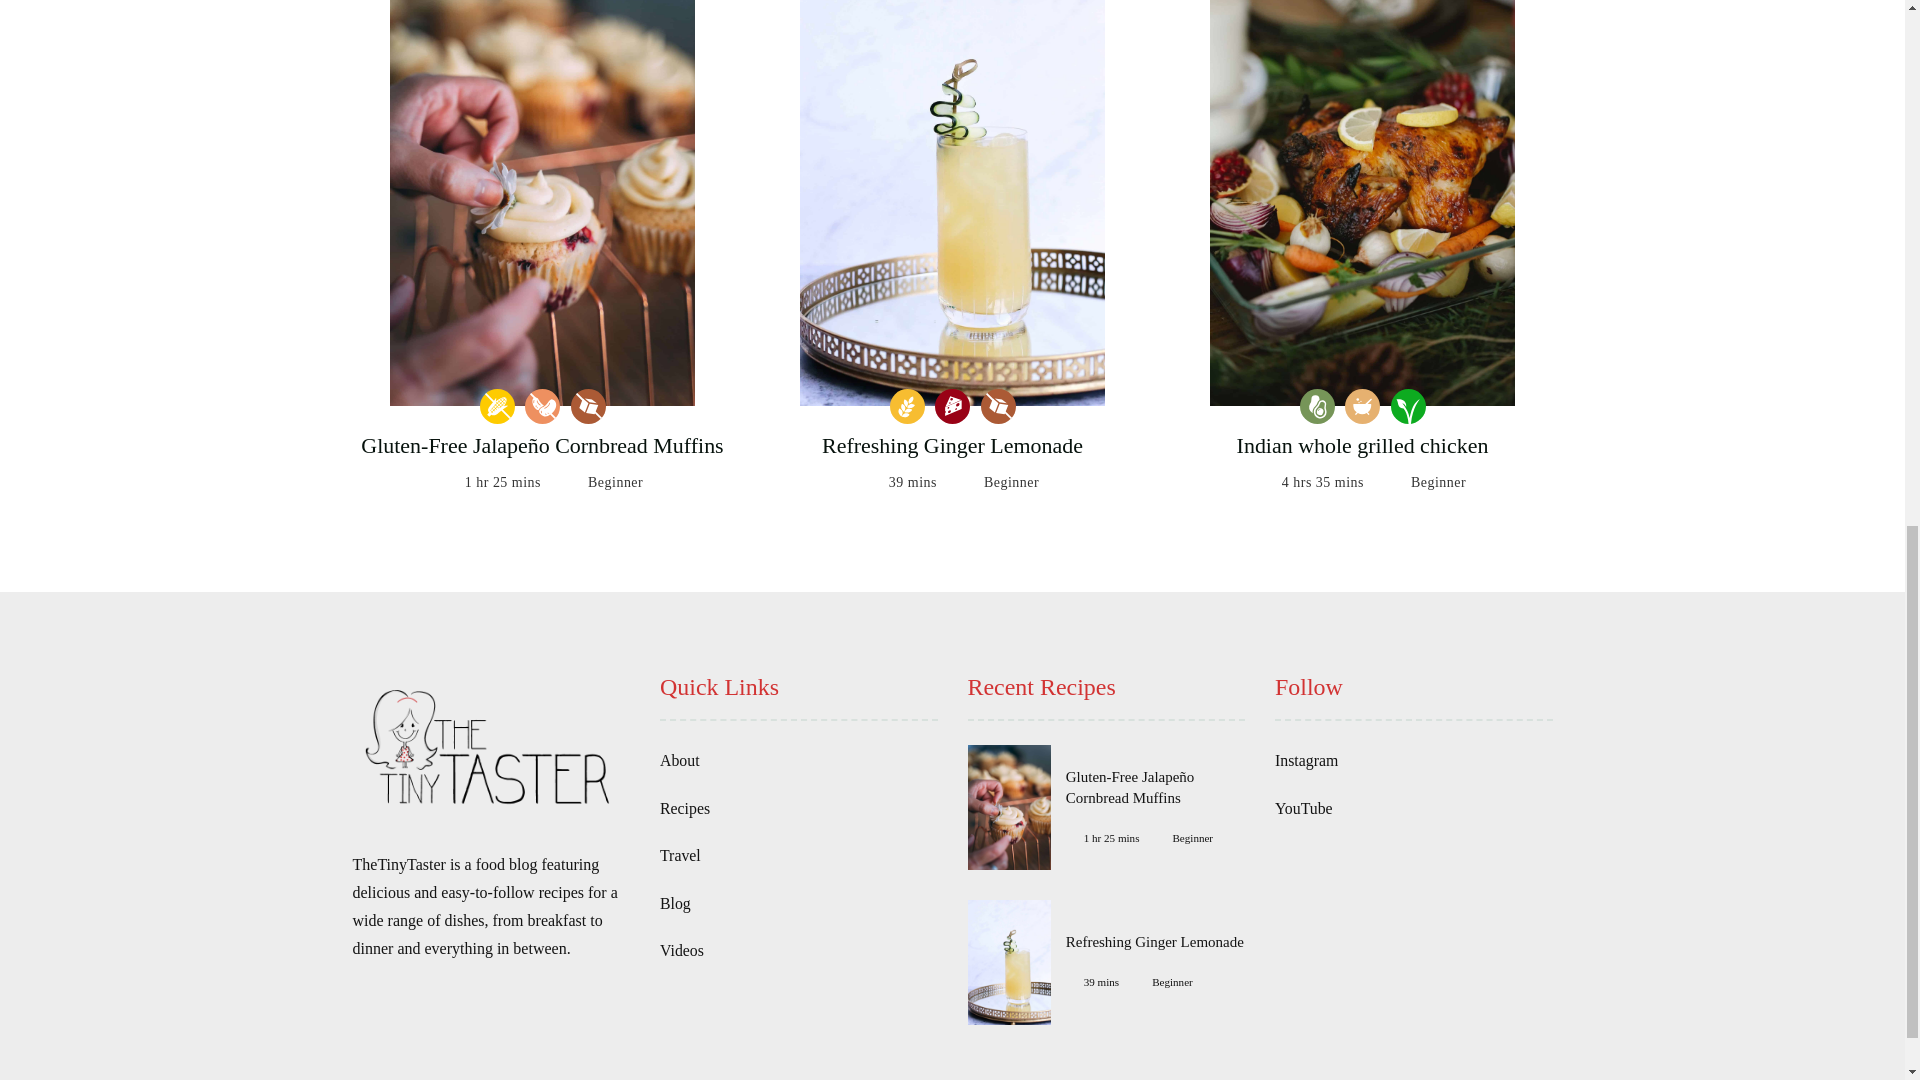  What do you see at coordinates (1362, 406) in the screenshot?
I see `quick-meals` at bounding box center [1362, 406].